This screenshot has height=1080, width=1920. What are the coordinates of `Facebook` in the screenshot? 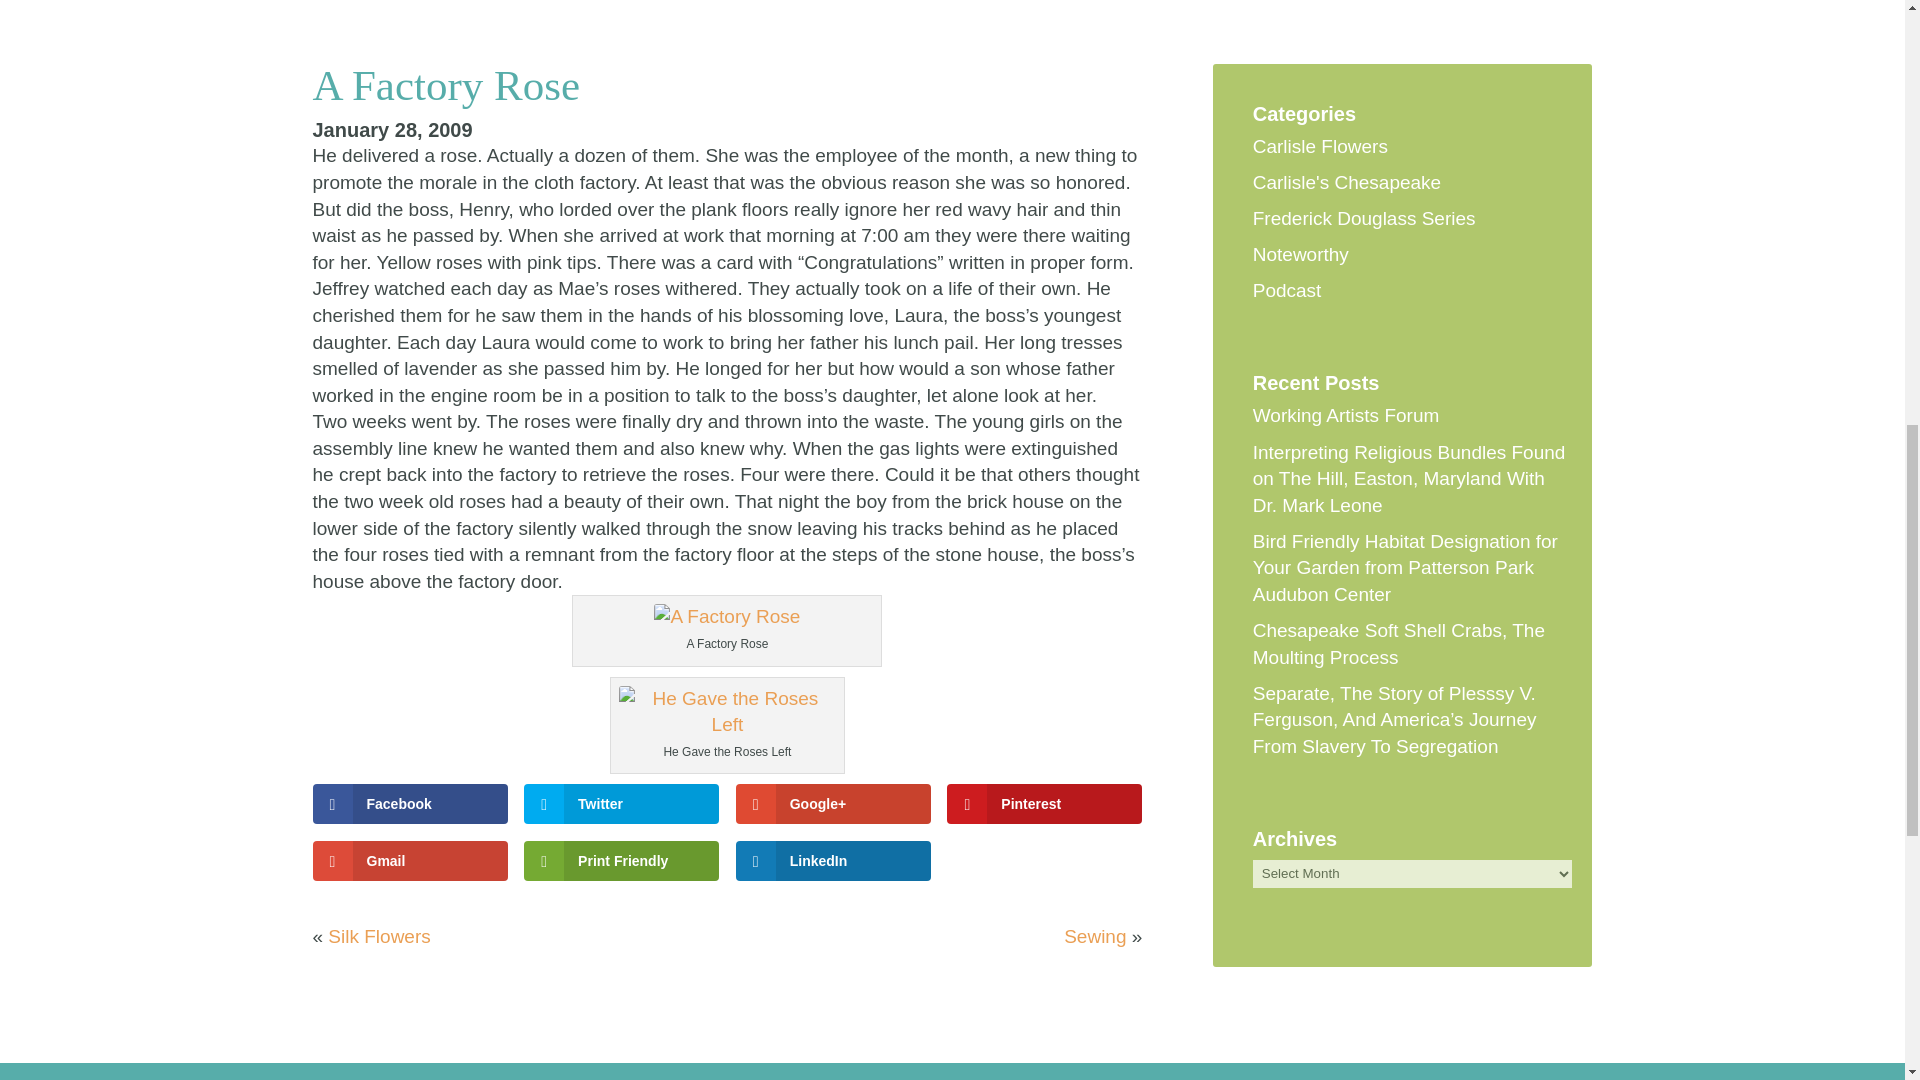 It's located at (408, 804).